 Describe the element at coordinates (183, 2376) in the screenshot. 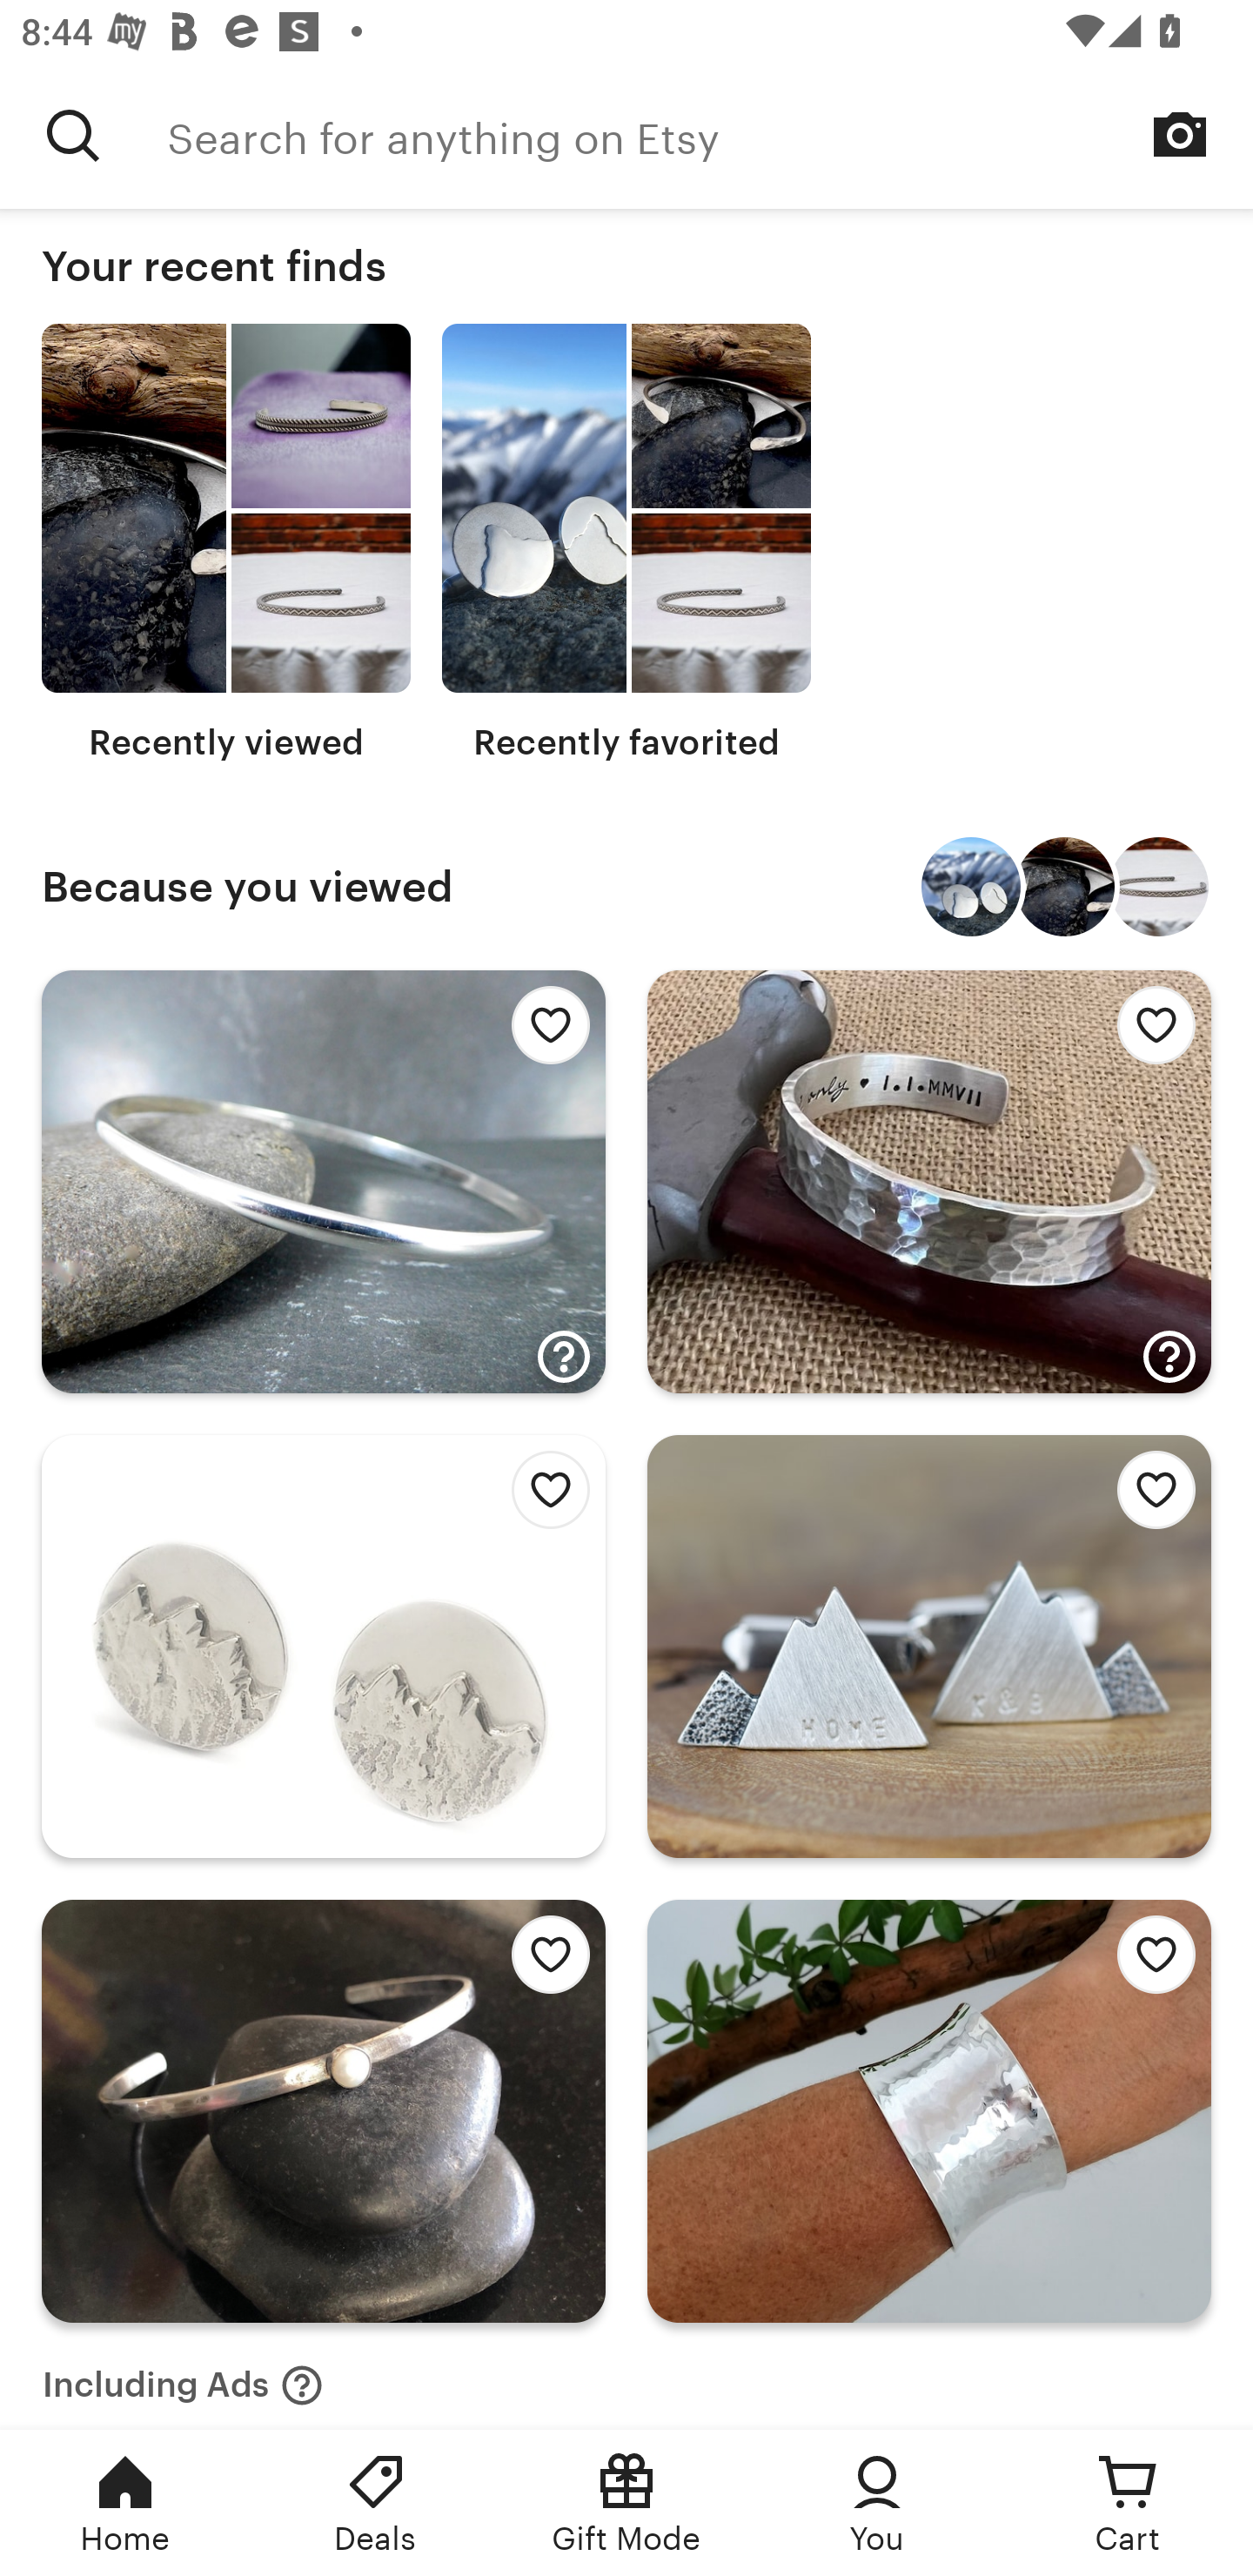

I see `Including Ads` at that location.